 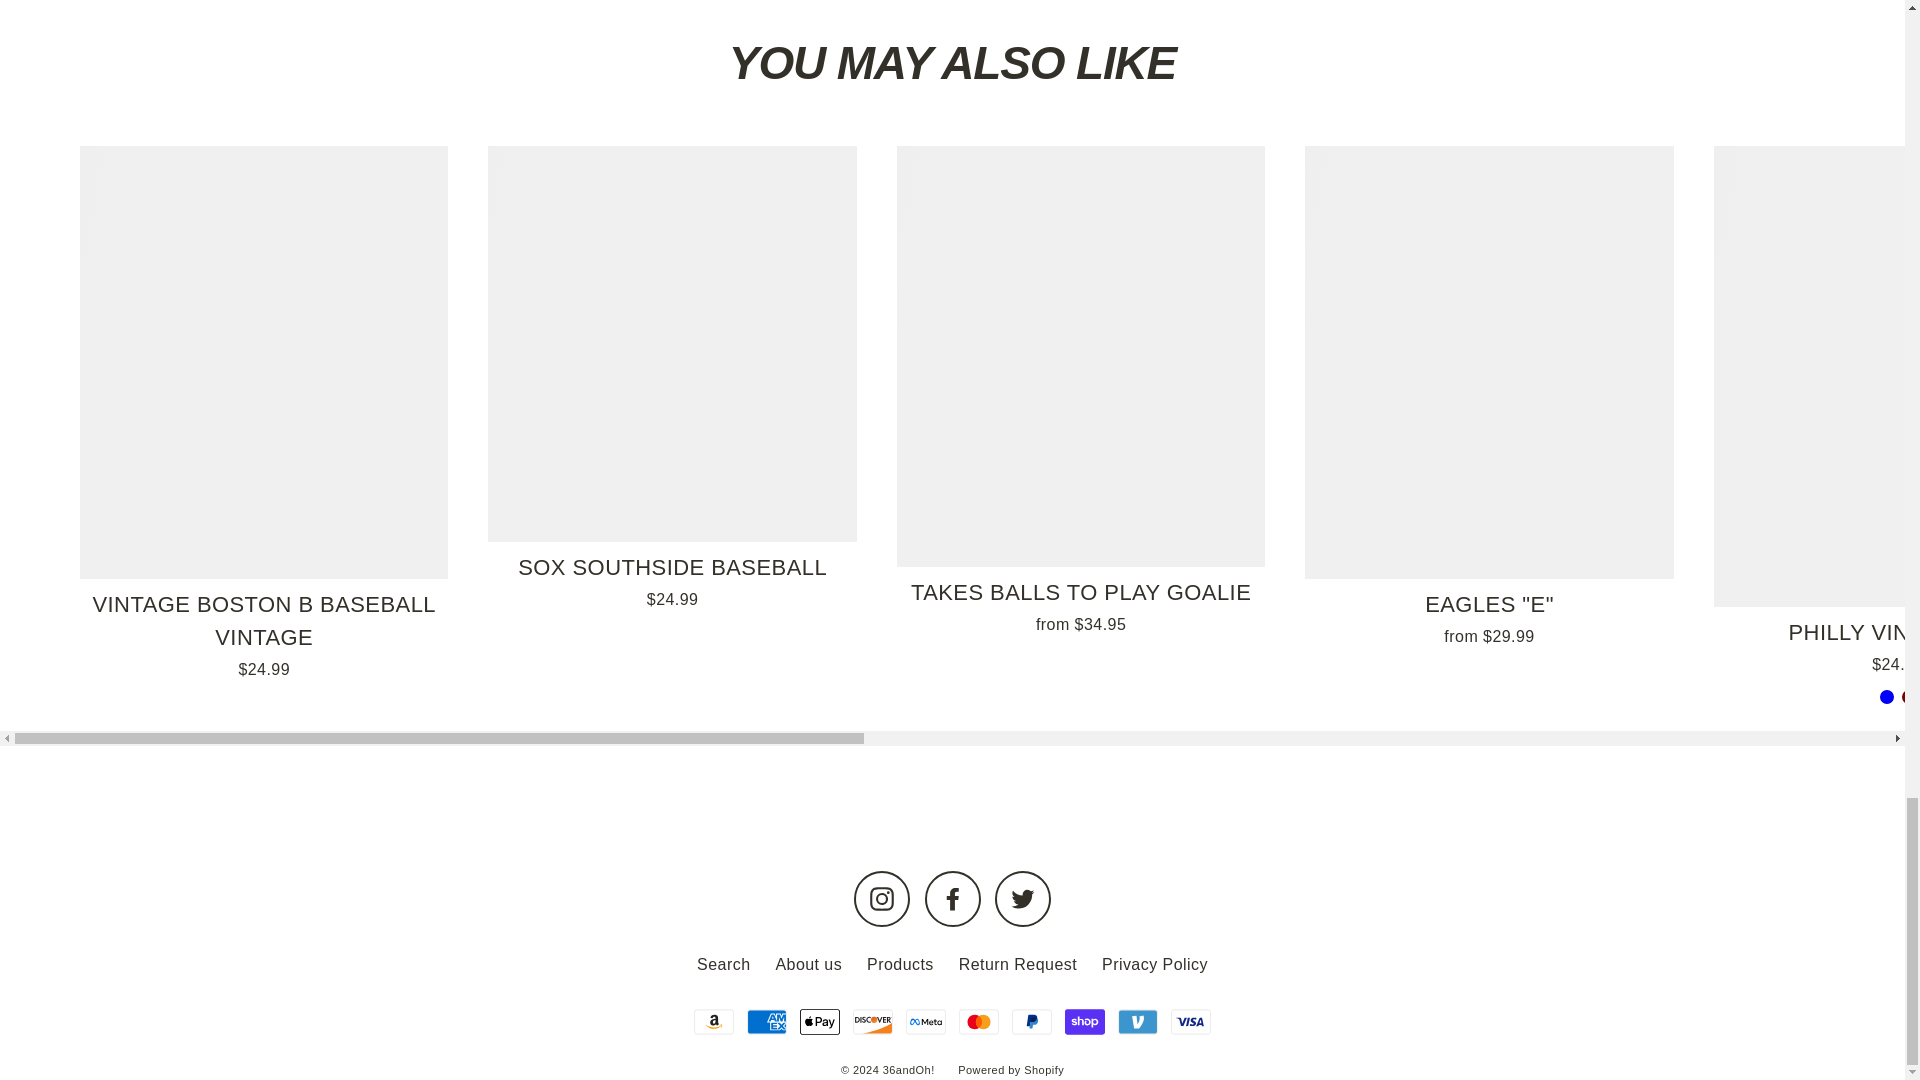 I want to click on 36andOh! on Twitter, so click(x=1022, y=898).